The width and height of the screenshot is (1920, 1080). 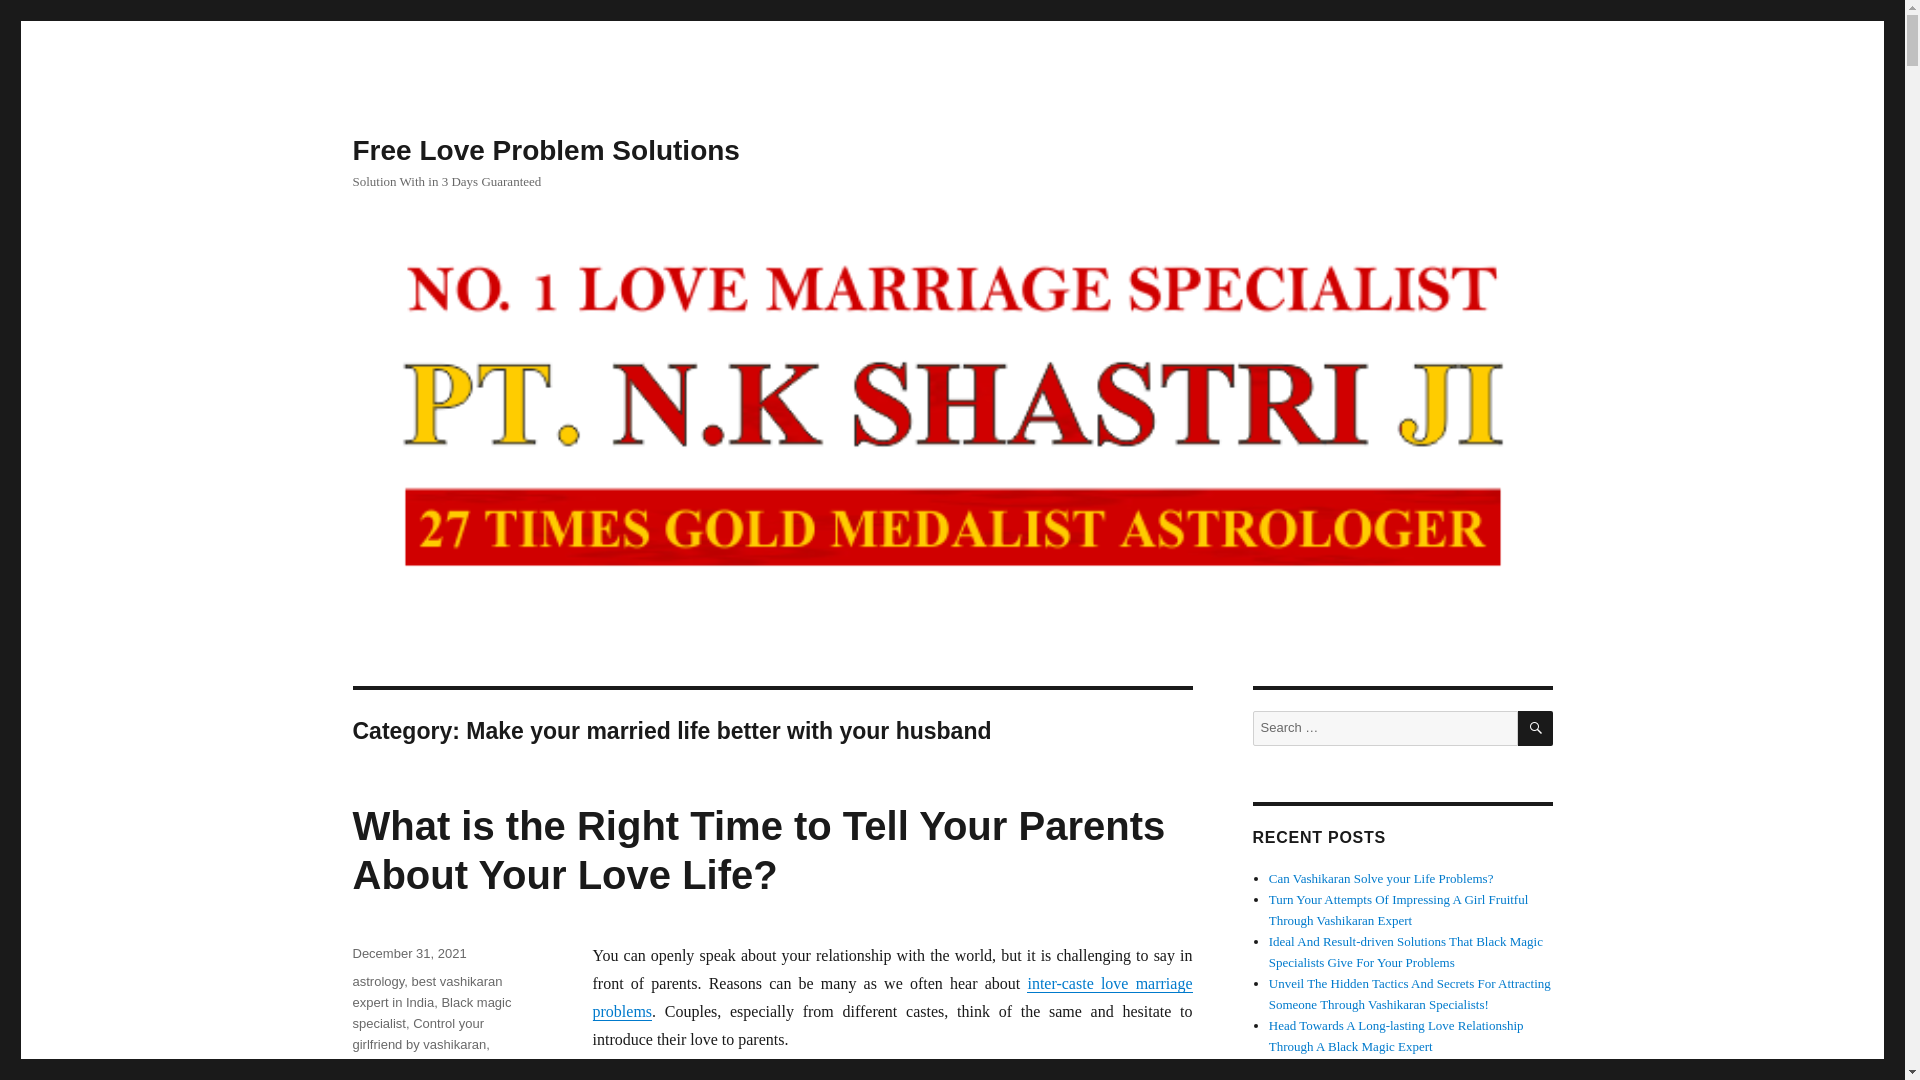 I want to click on astrology, so click(x=377, y=982).